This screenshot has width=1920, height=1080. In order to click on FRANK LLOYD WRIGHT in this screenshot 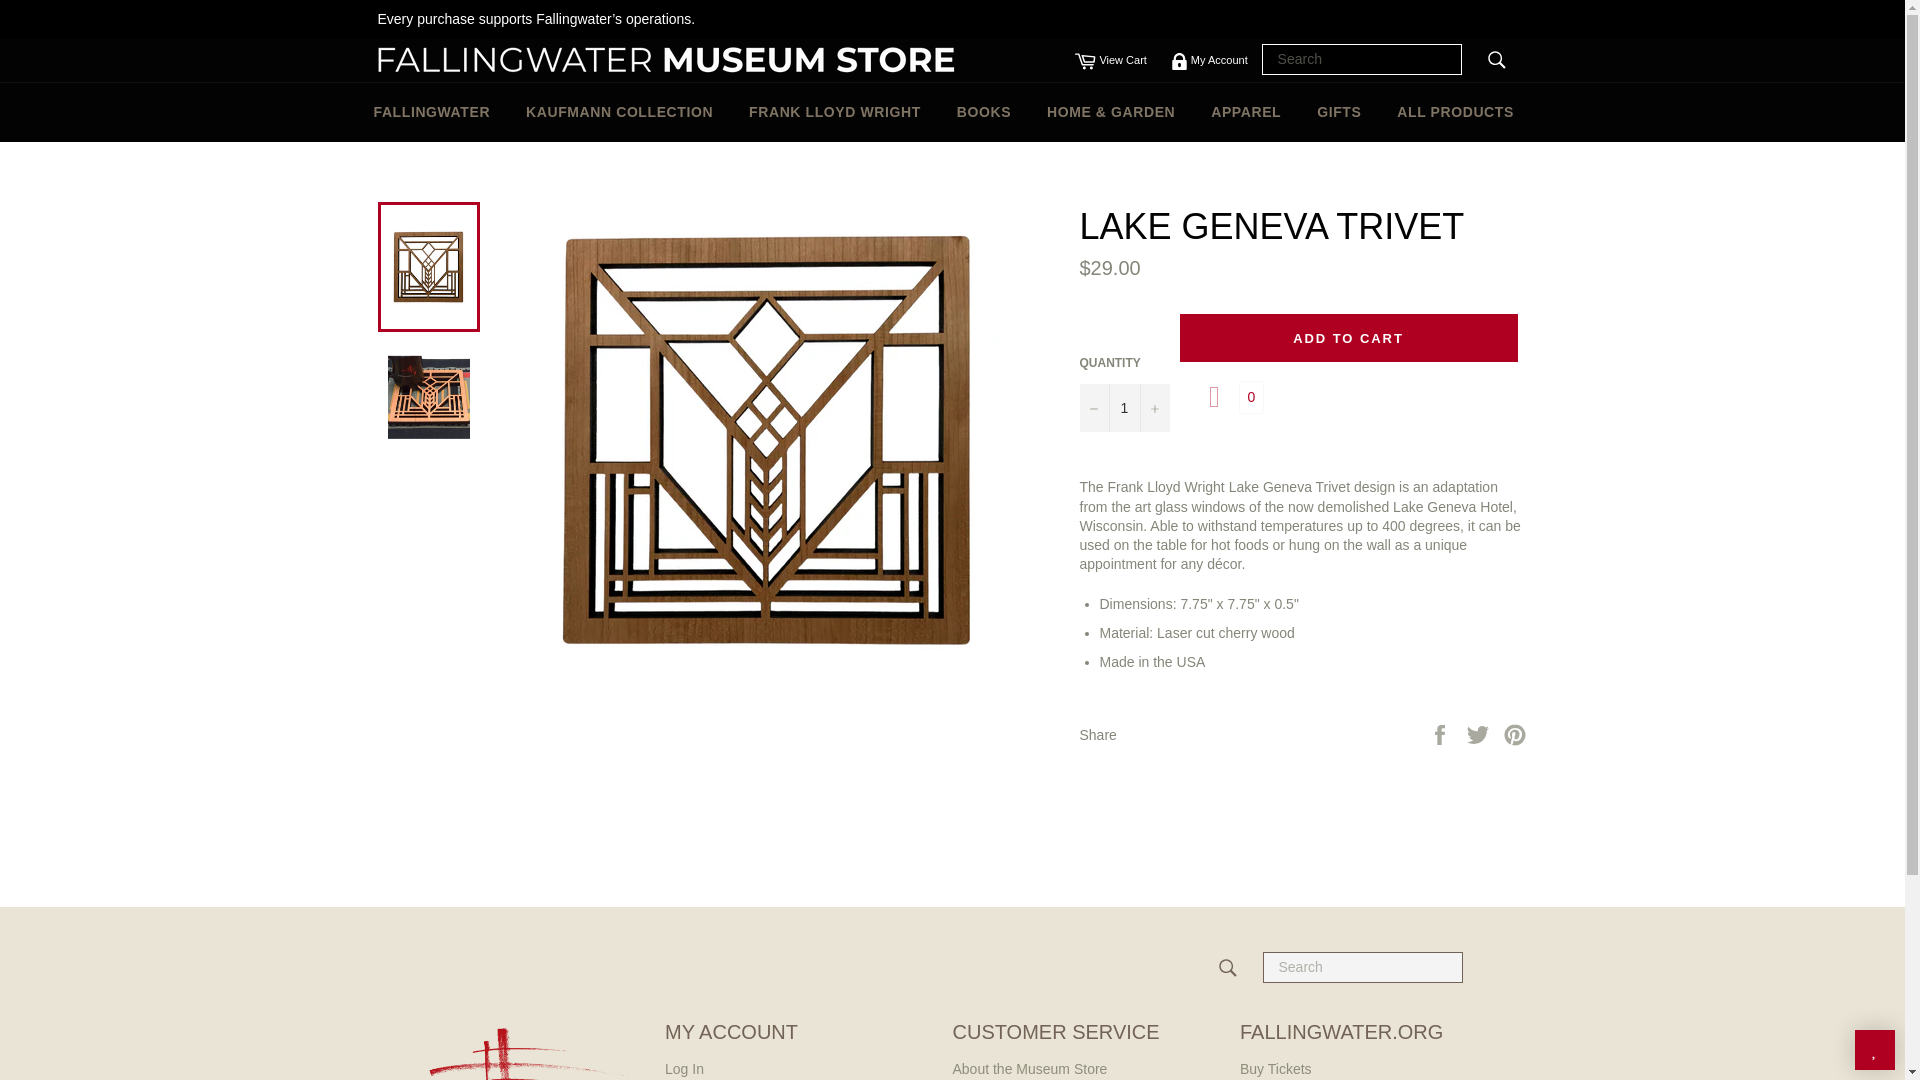, I will do `click(1246, 112)`.